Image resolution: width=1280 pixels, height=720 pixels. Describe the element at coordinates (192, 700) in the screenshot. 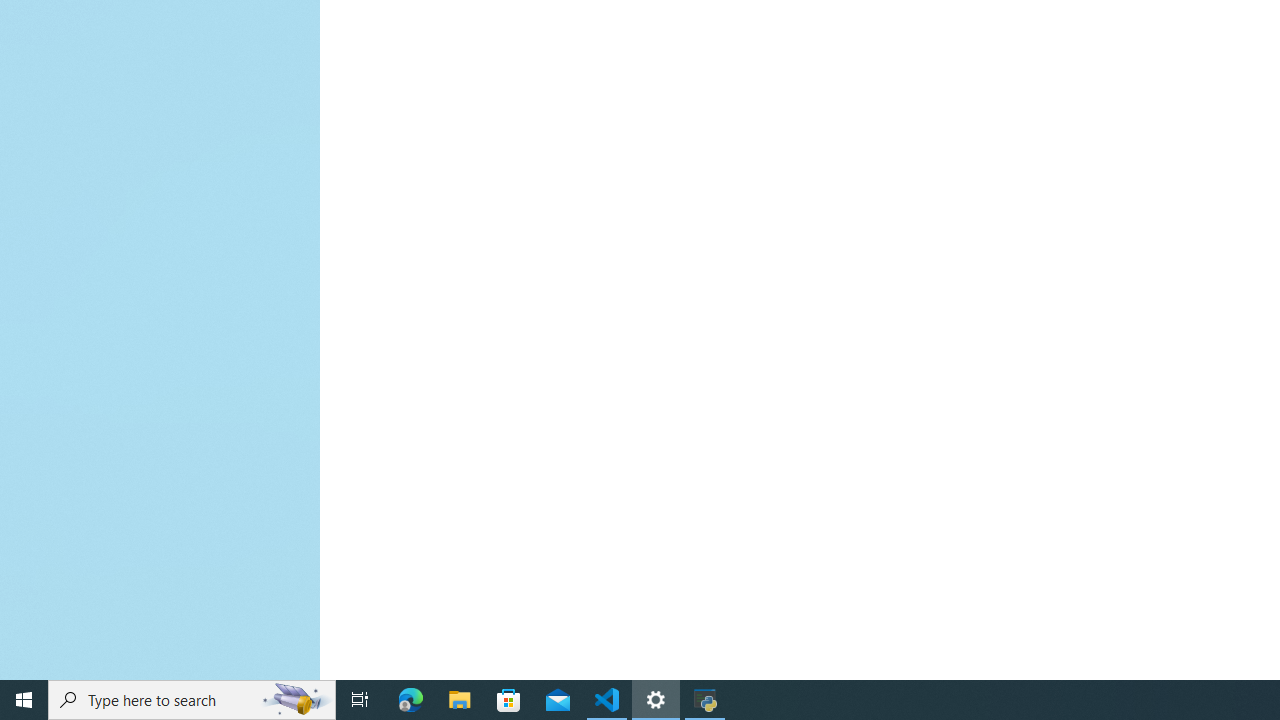

I see `Type here to search` at that location.